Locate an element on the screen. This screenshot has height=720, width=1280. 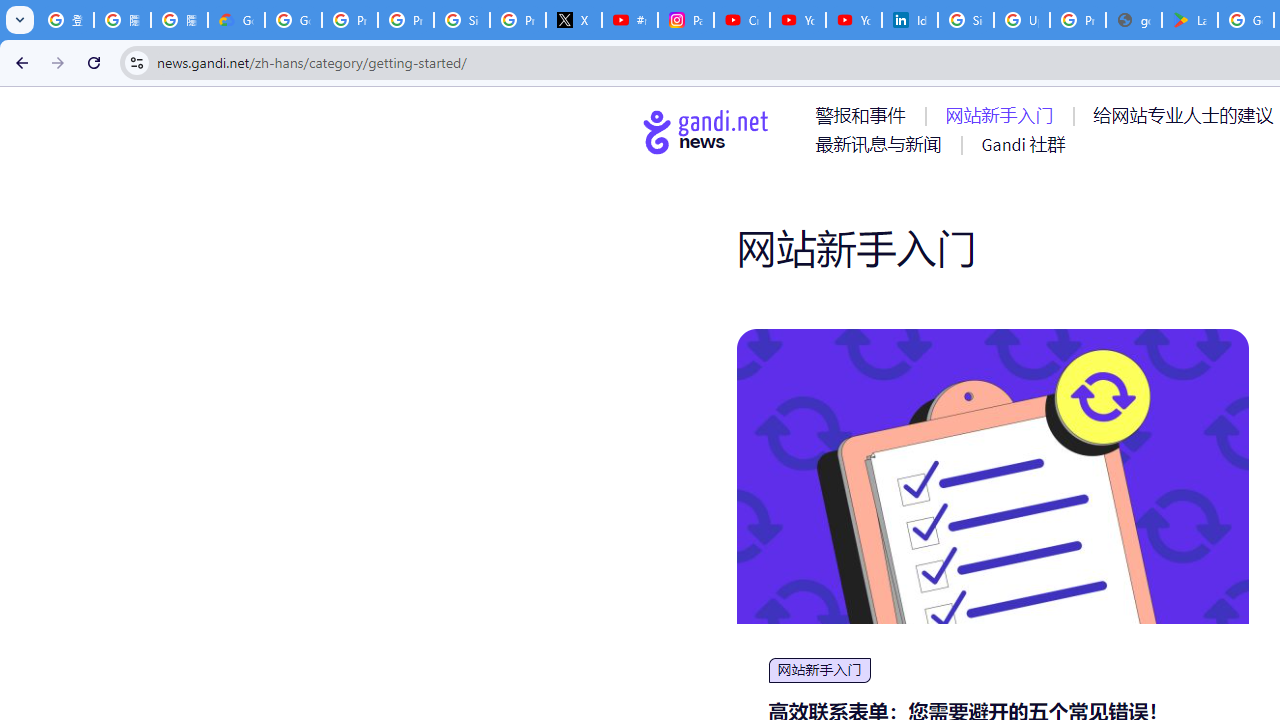
Go to home is located at coordinates (706, 131).